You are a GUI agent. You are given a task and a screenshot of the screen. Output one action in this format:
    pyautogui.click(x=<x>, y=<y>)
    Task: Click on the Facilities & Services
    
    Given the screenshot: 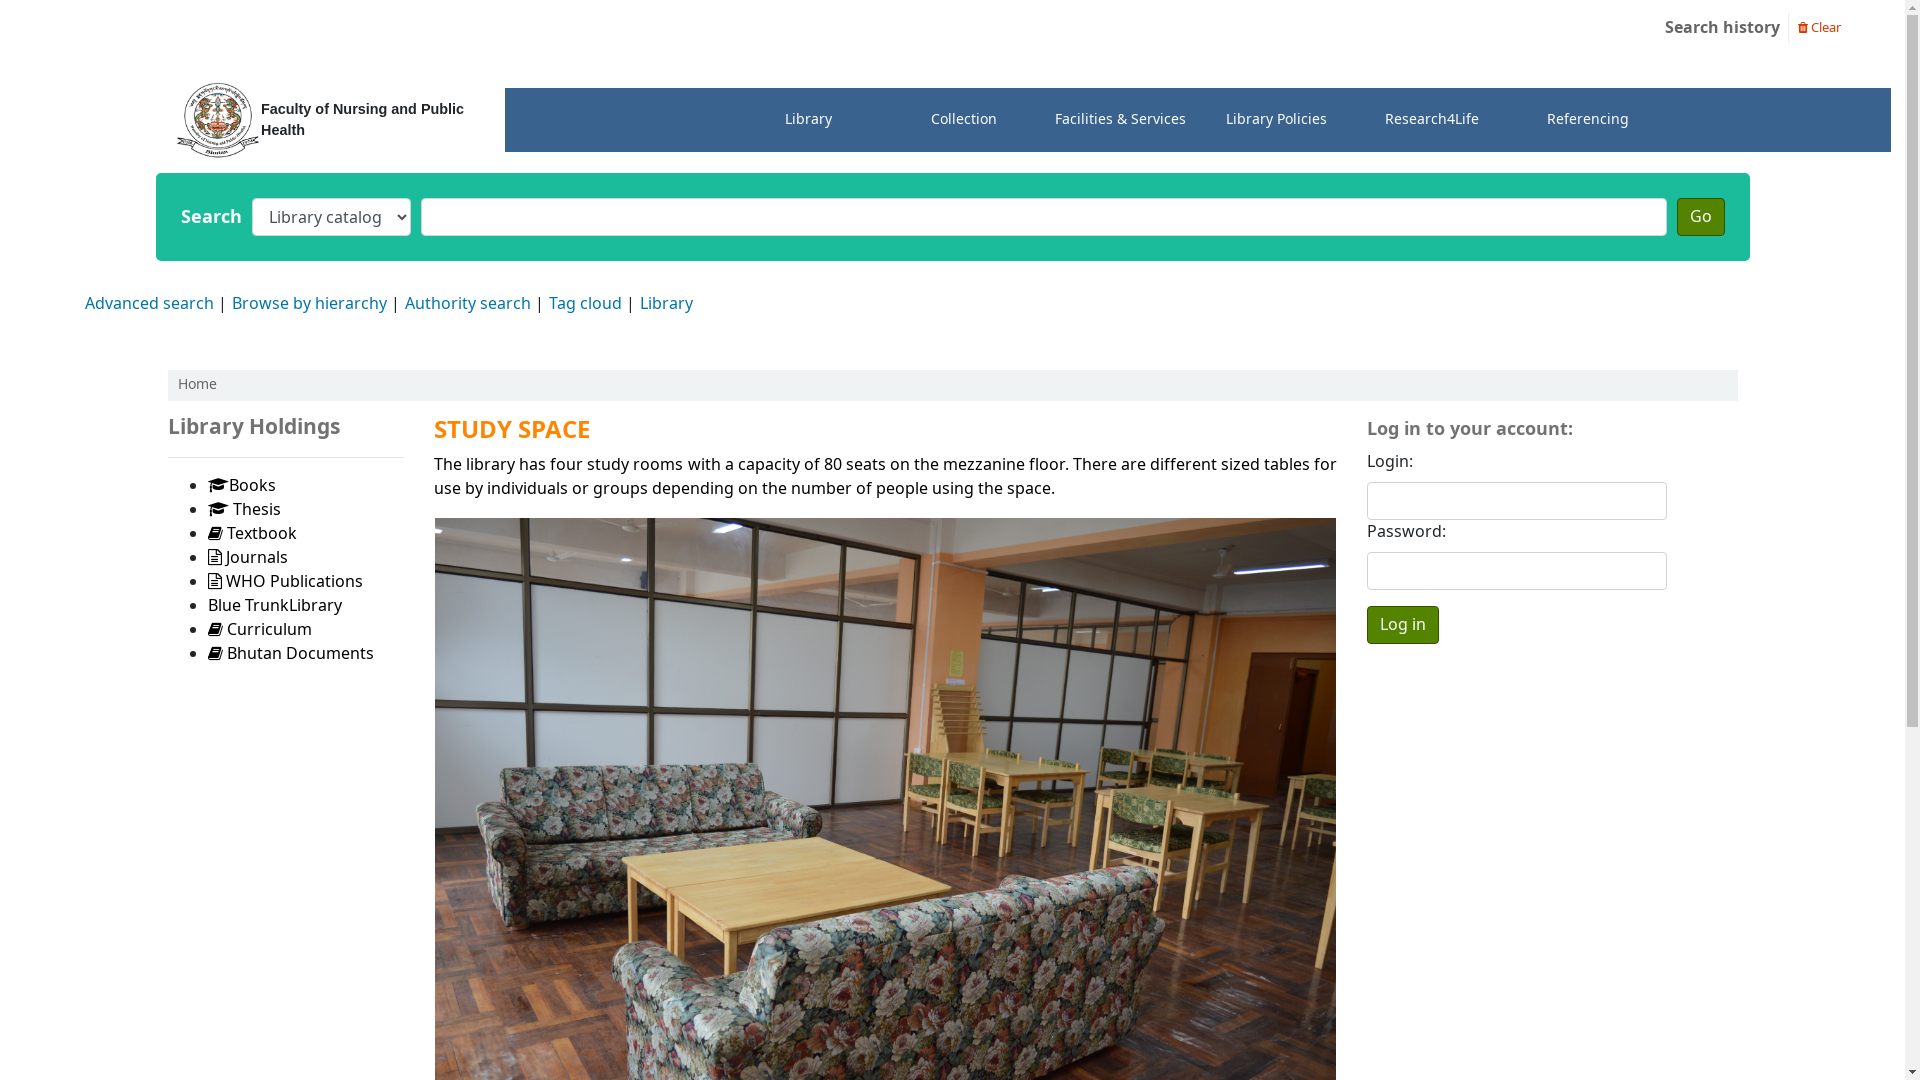 What is the action you would take?
    pyautogui.click(x=1120, y=120)
    